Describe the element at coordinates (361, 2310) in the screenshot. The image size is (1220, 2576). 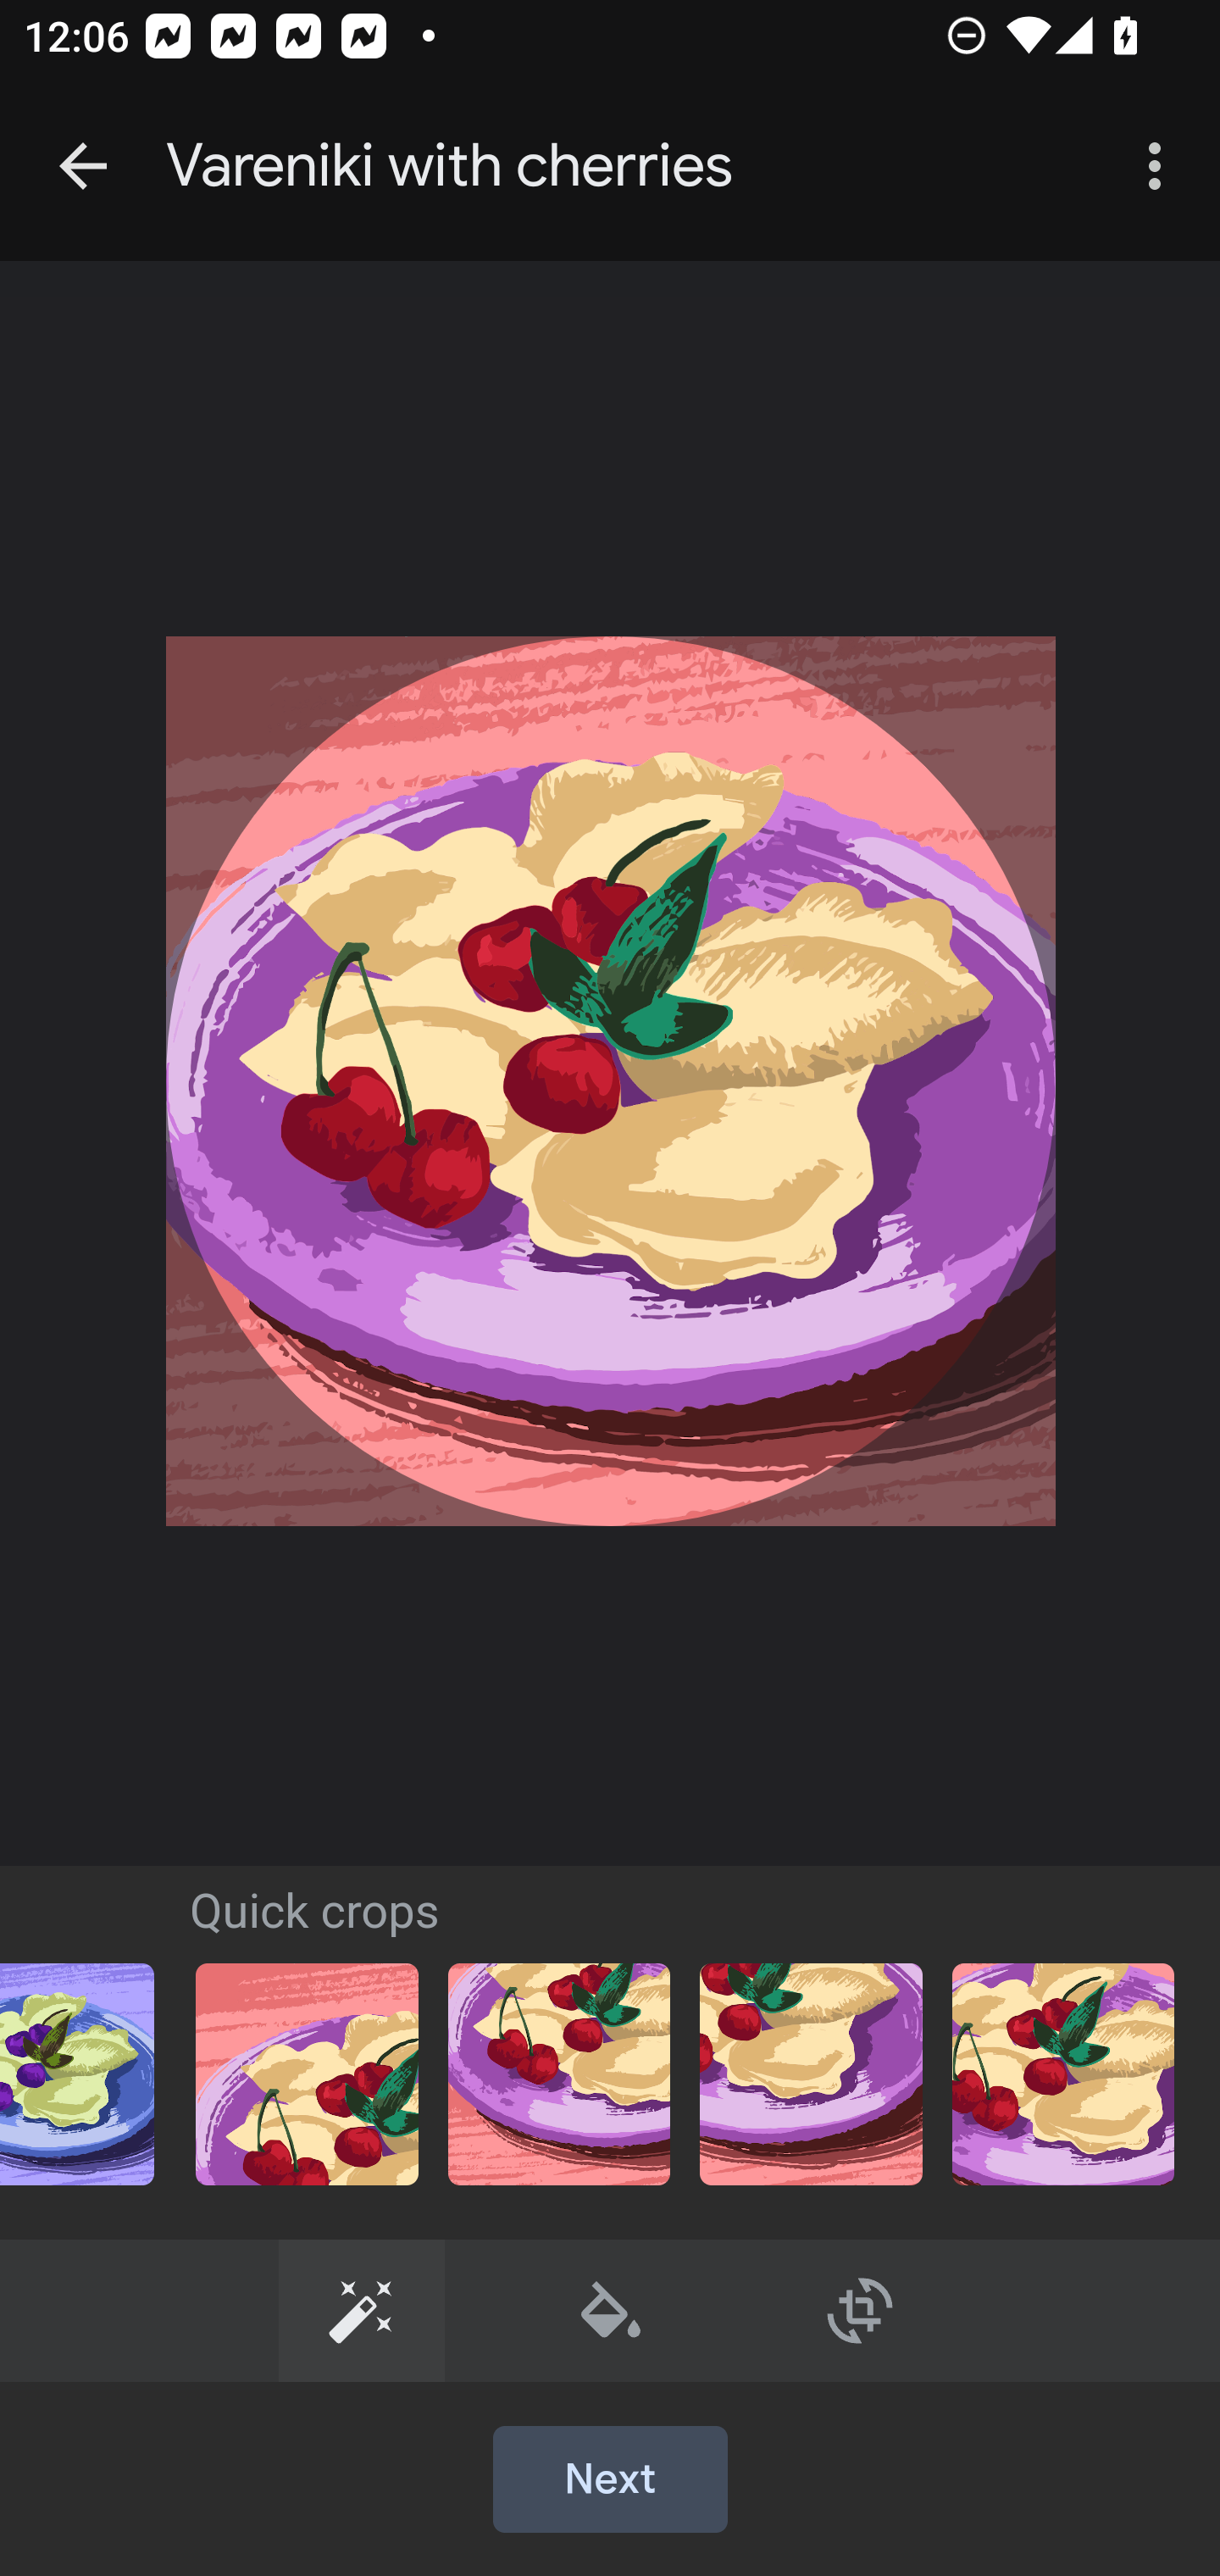
I see `Presets` at that location.